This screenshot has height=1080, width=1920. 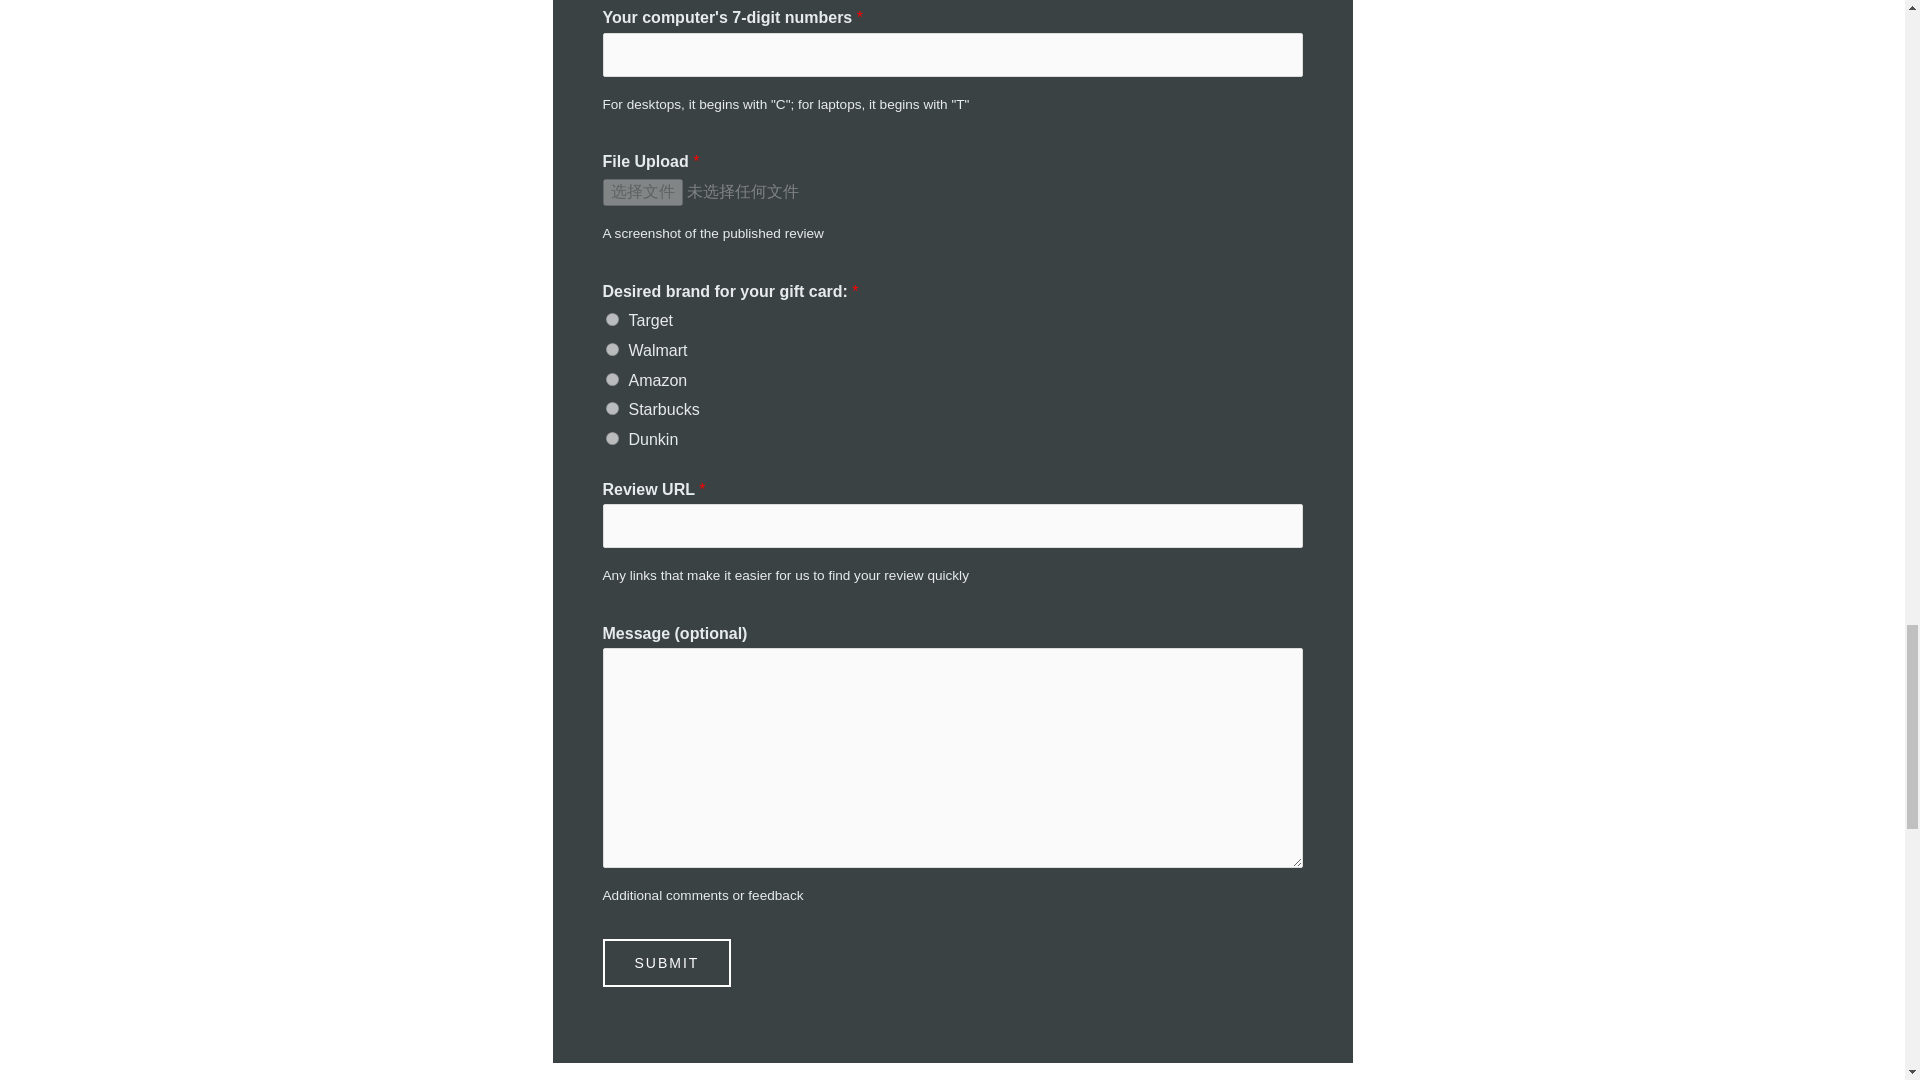 What do you see at coordinates (612, 378) in the screenshot?
I see `Amazon` at bounding box center [612, 378].